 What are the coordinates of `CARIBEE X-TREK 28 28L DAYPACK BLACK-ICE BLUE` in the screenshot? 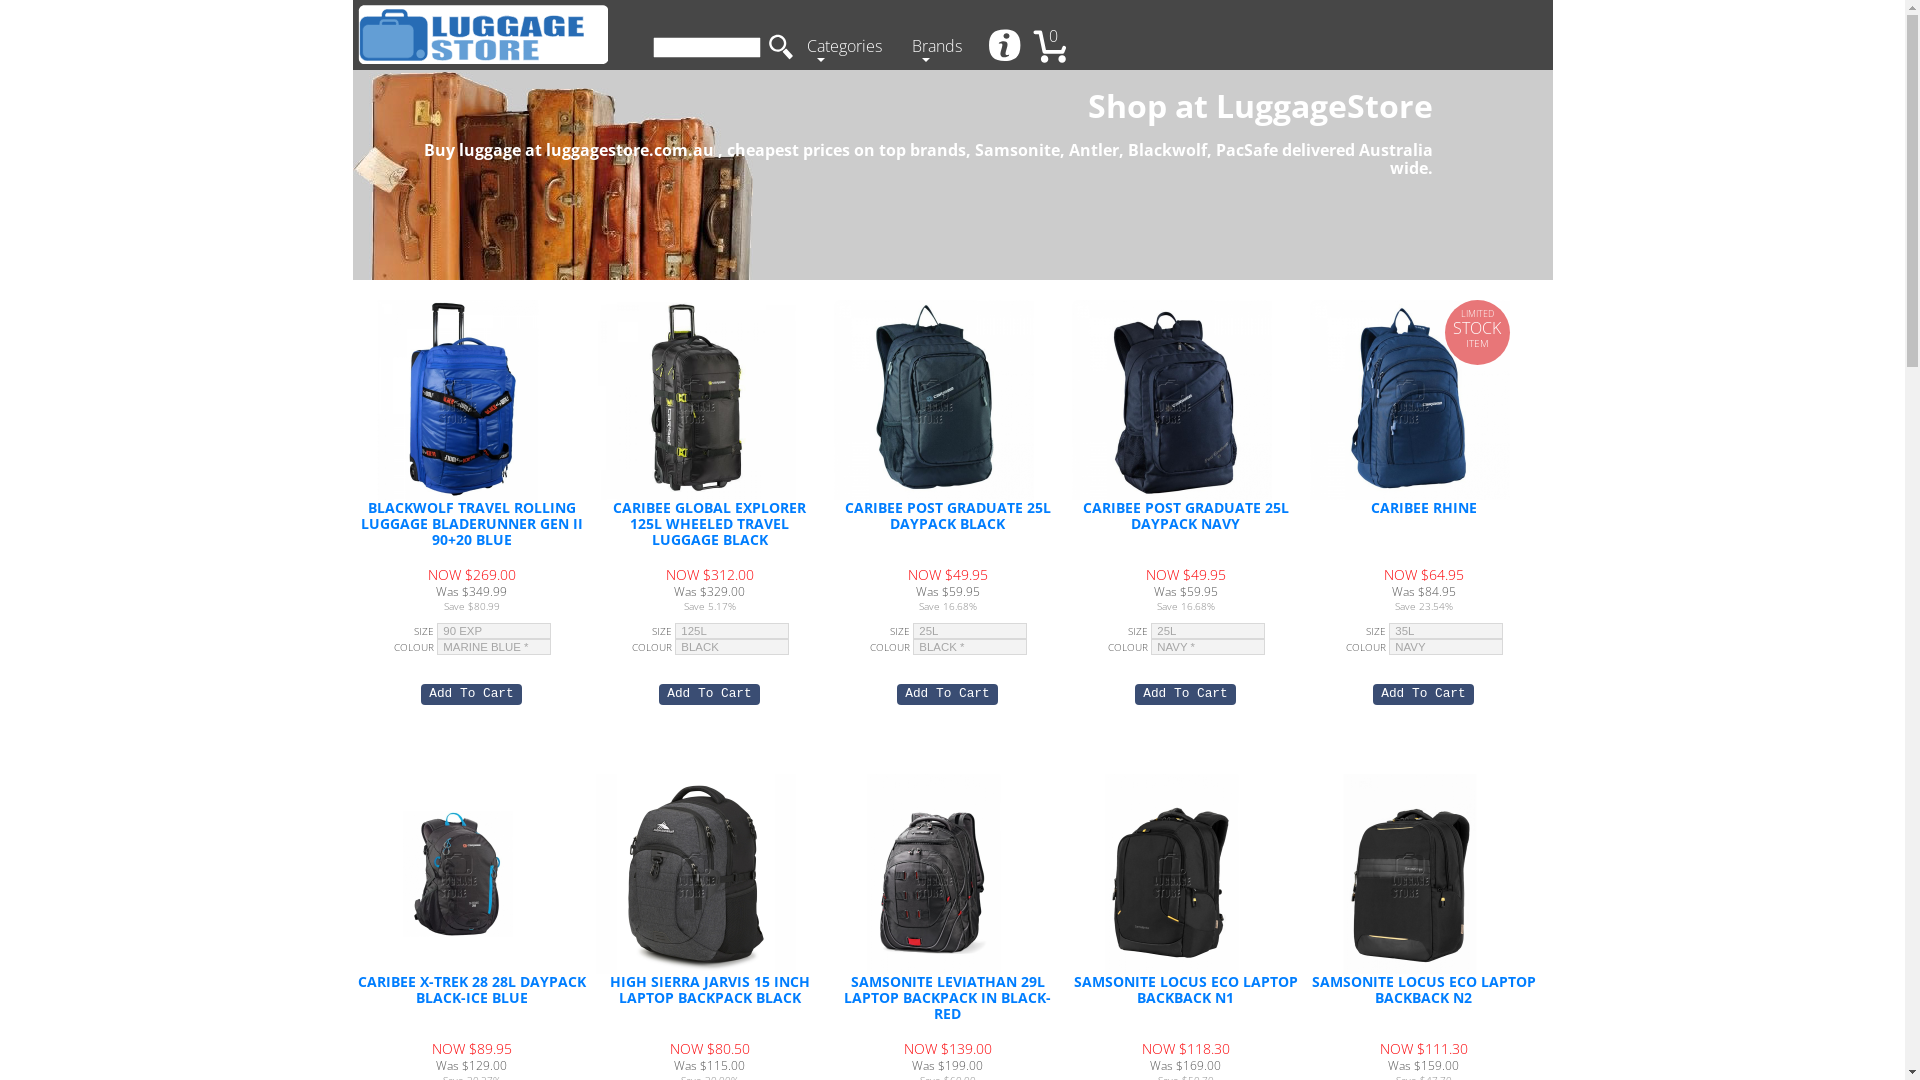 It's located at (472, 990).